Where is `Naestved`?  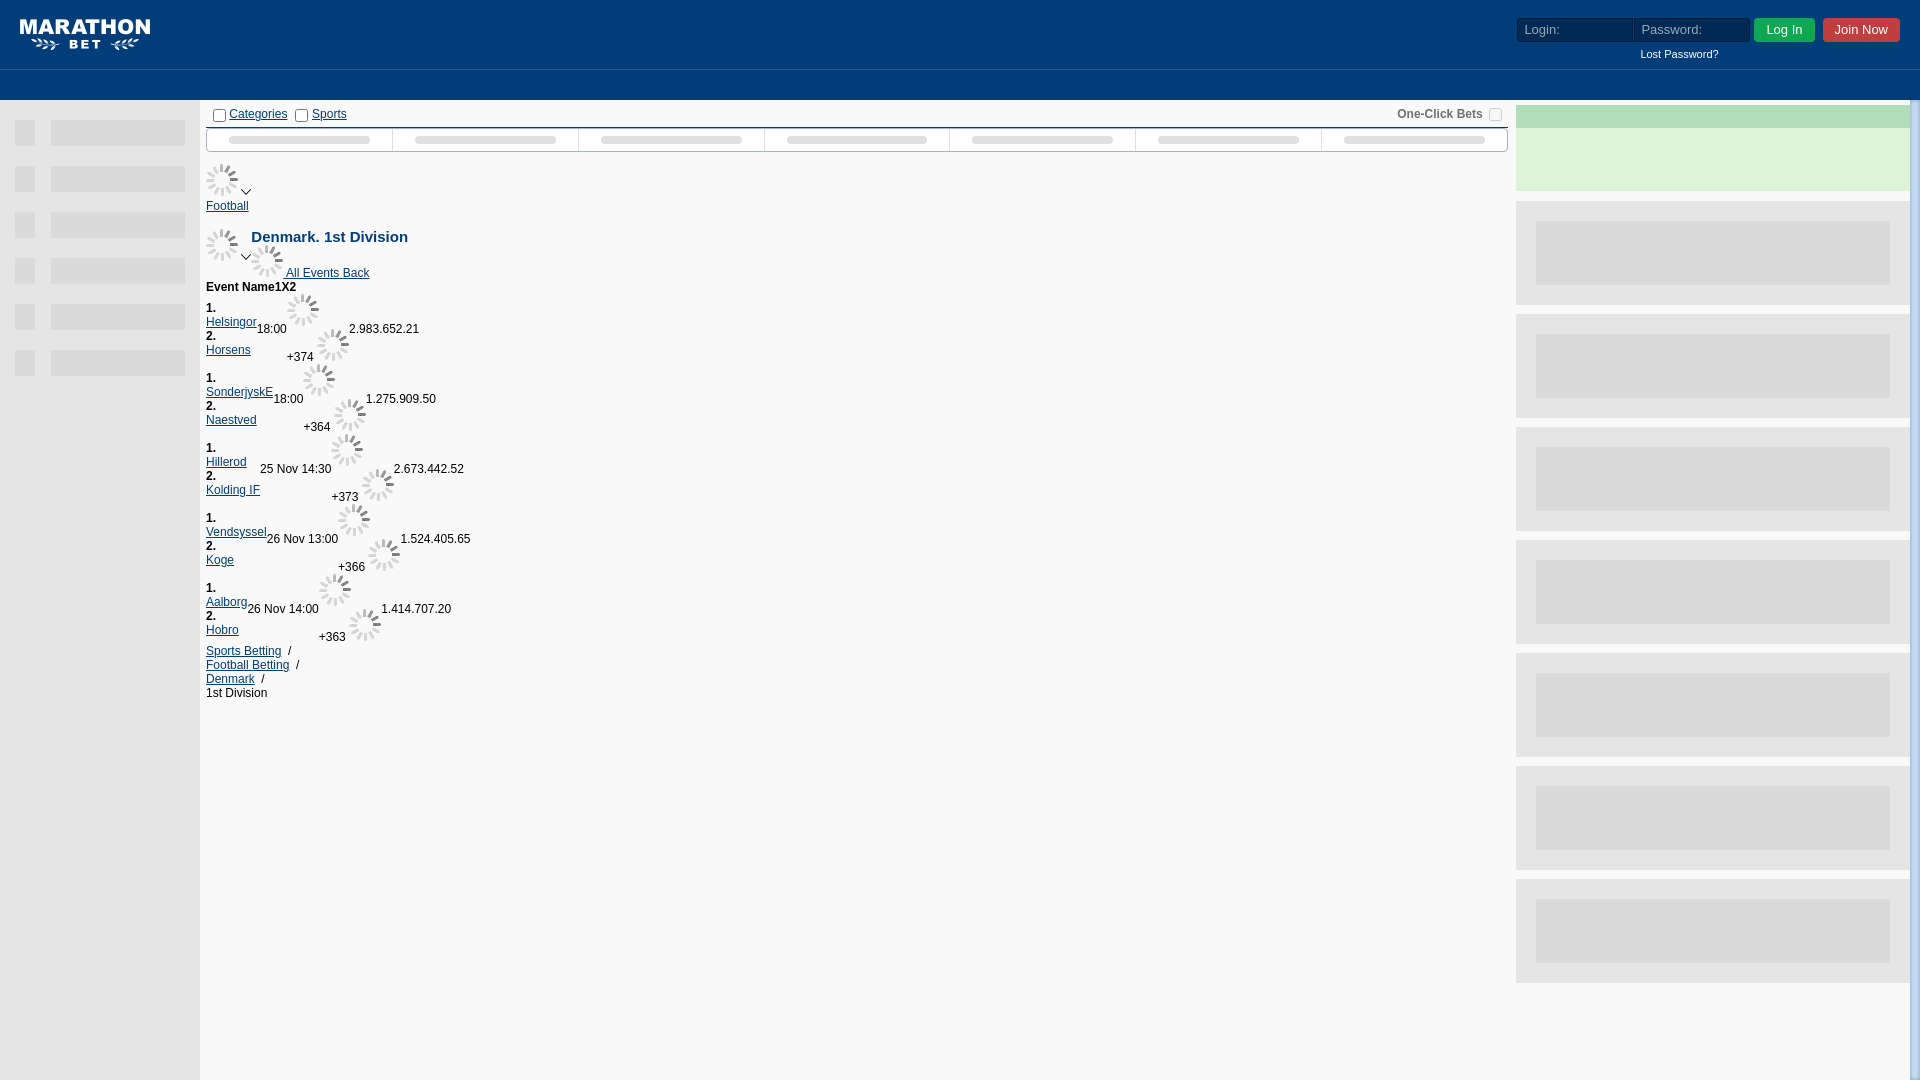 Naestved is located at coordinates (232, 420).